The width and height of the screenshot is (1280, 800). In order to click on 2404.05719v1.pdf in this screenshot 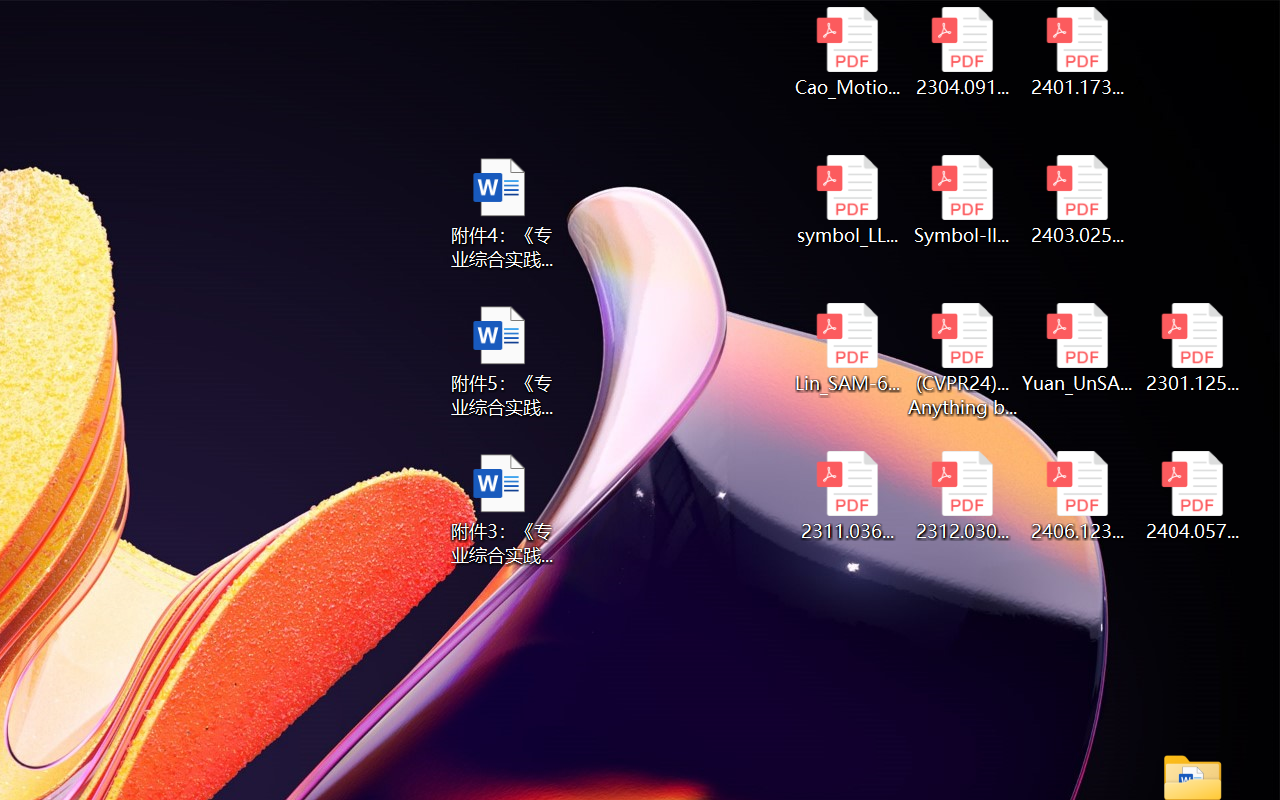, I will do `click(1192, 496)`.